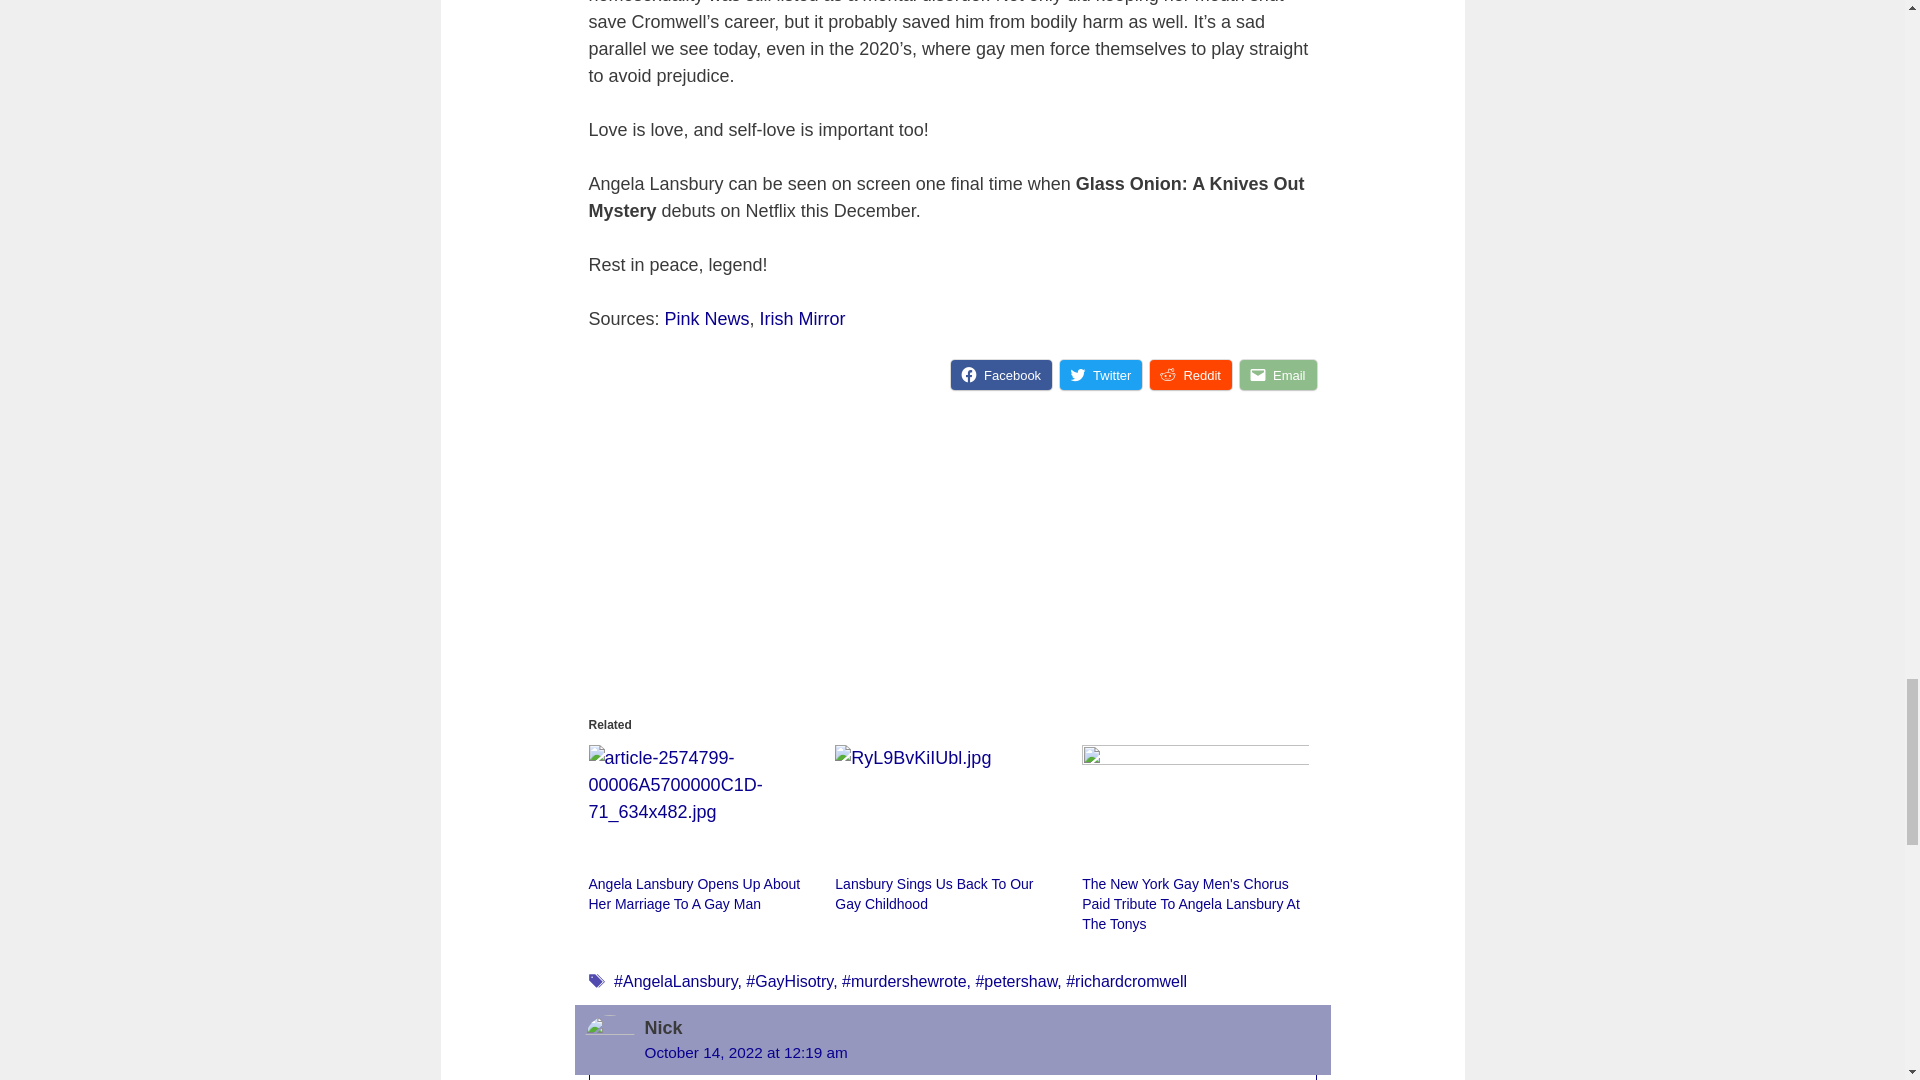  Describe the element at coordinates (1001, 374) in the screenshot. I see `Click to share on Facebook` at that location.